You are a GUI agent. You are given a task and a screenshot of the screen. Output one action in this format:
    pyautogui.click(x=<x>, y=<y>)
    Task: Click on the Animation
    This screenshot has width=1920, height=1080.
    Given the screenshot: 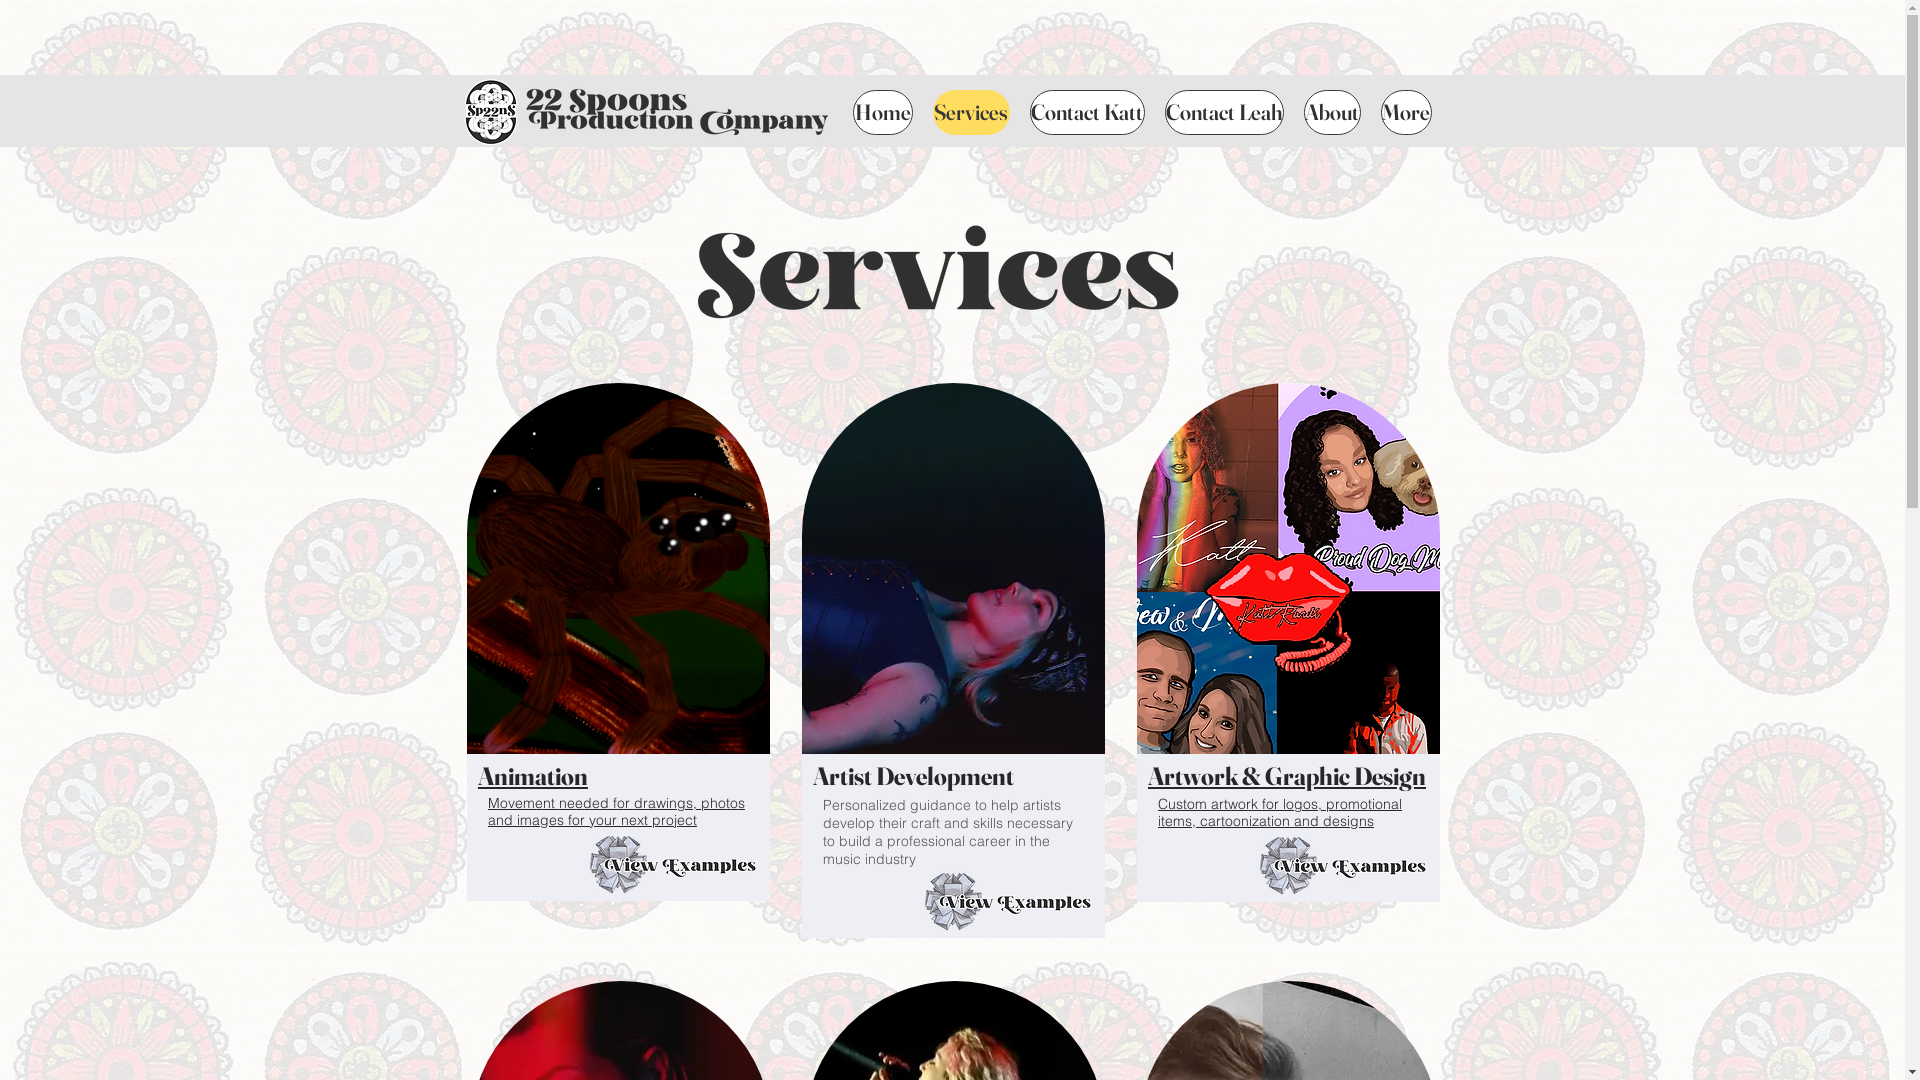 What is the action you would take?
    pyautogui.click(x=533, y=776)
    